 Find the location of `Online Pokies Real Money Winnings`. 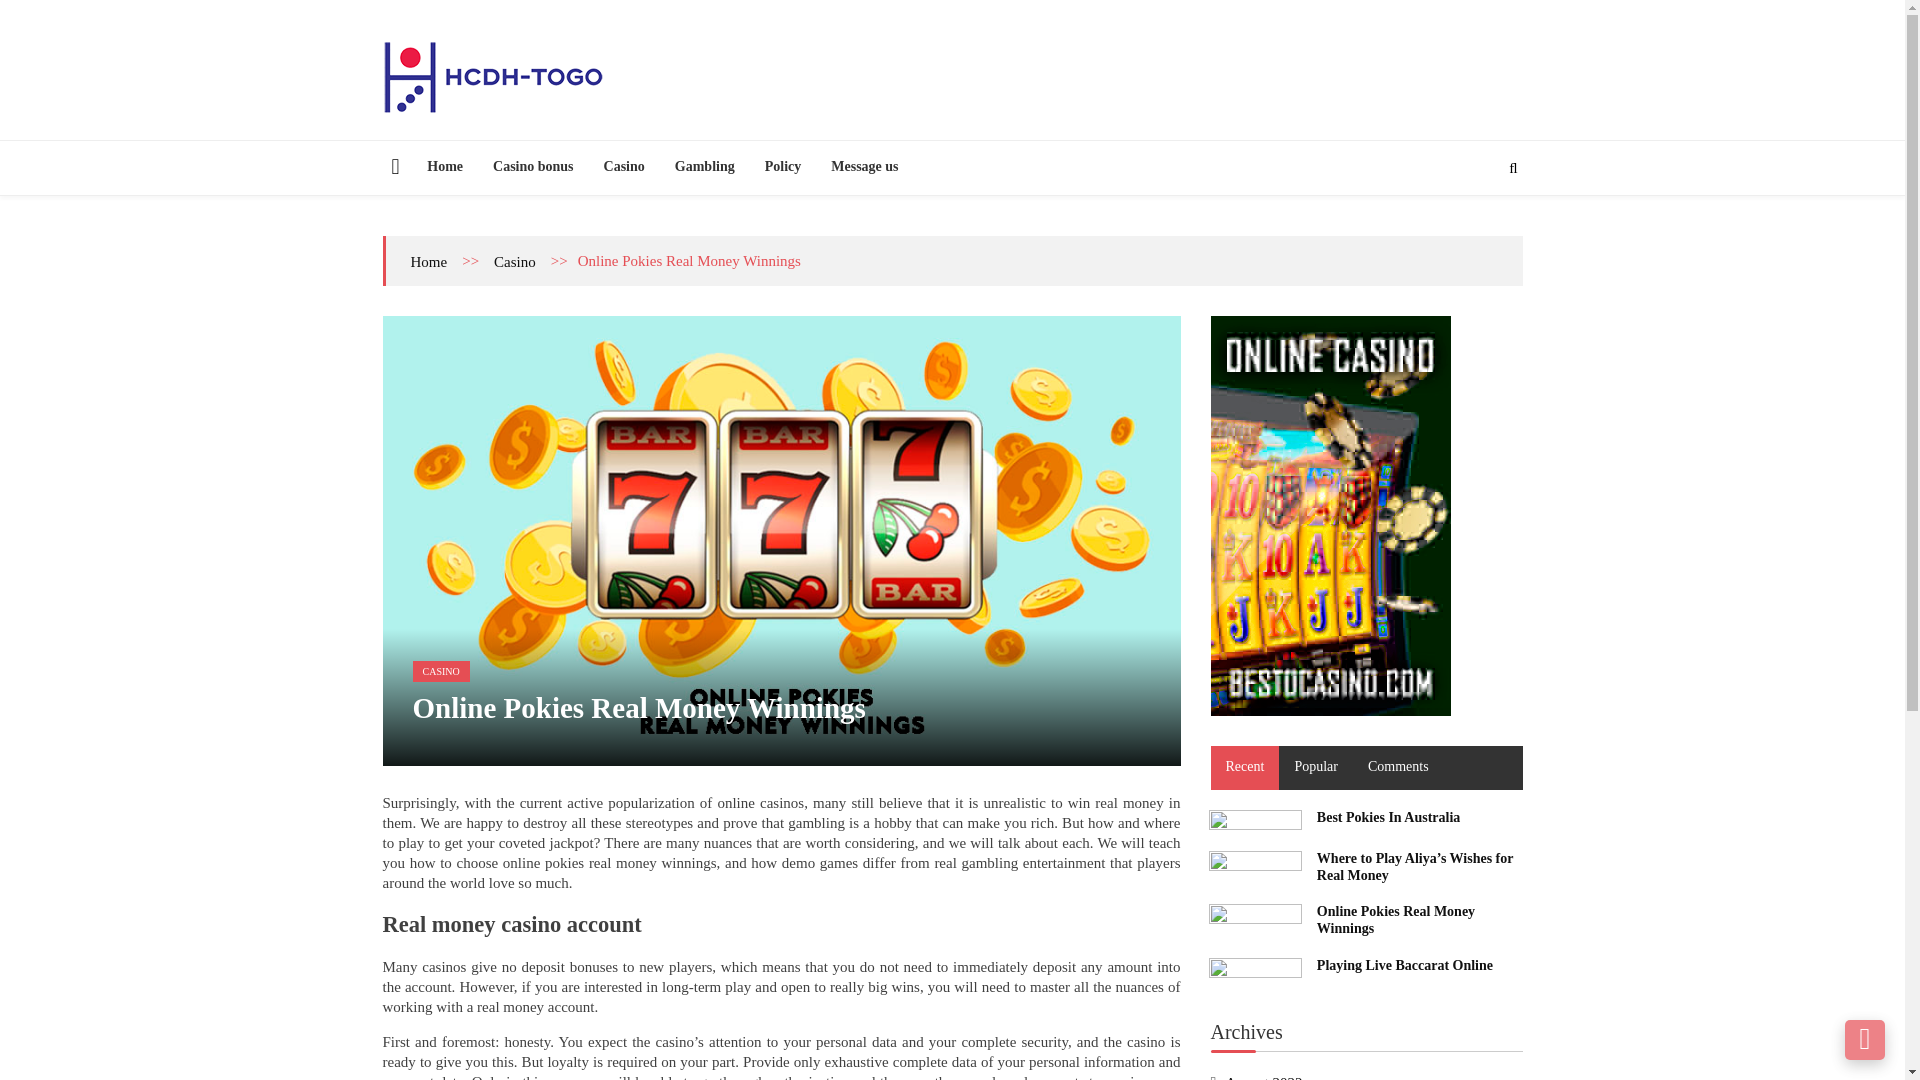

Online Pokies Real Money Winnings is located at coordinates (1254, 916).